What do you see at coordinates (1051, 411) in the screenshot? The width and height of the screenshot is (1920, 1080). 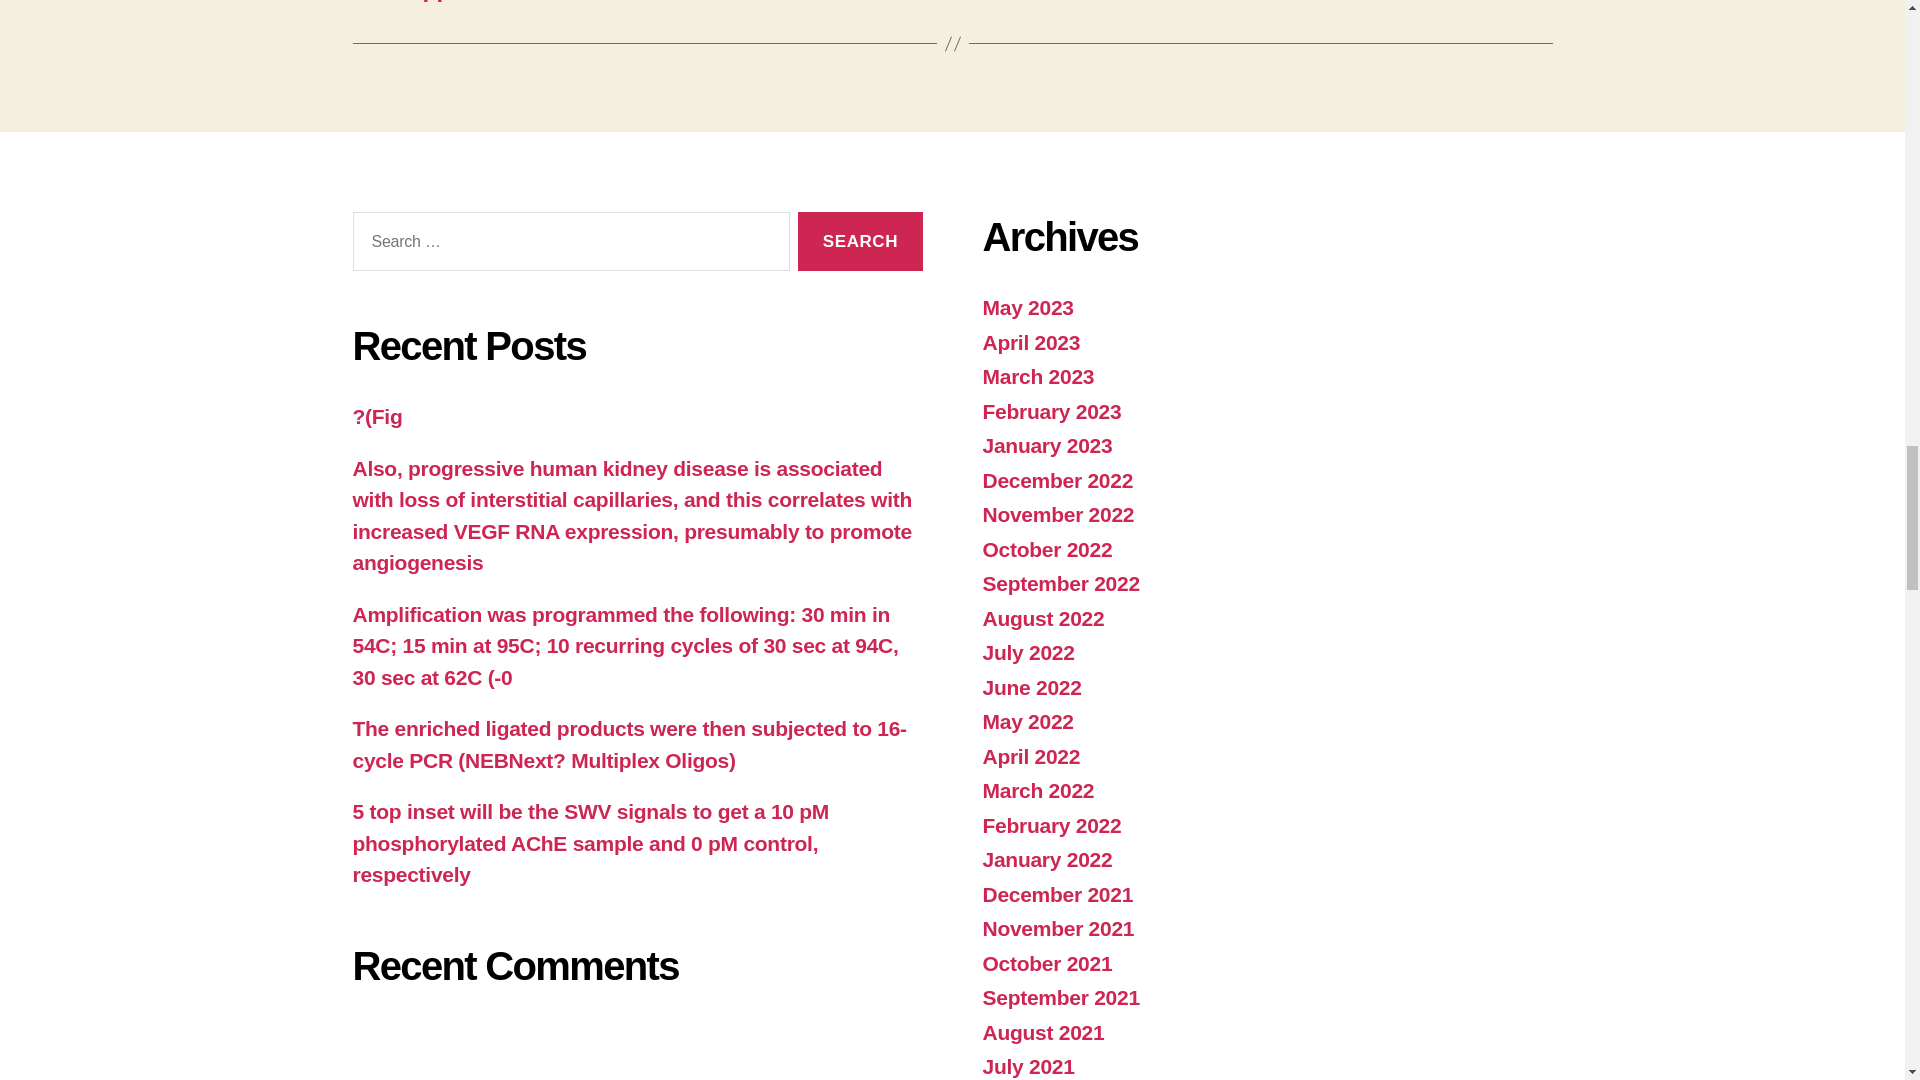 I see `February 2023` at bounding box center [1051, 411].